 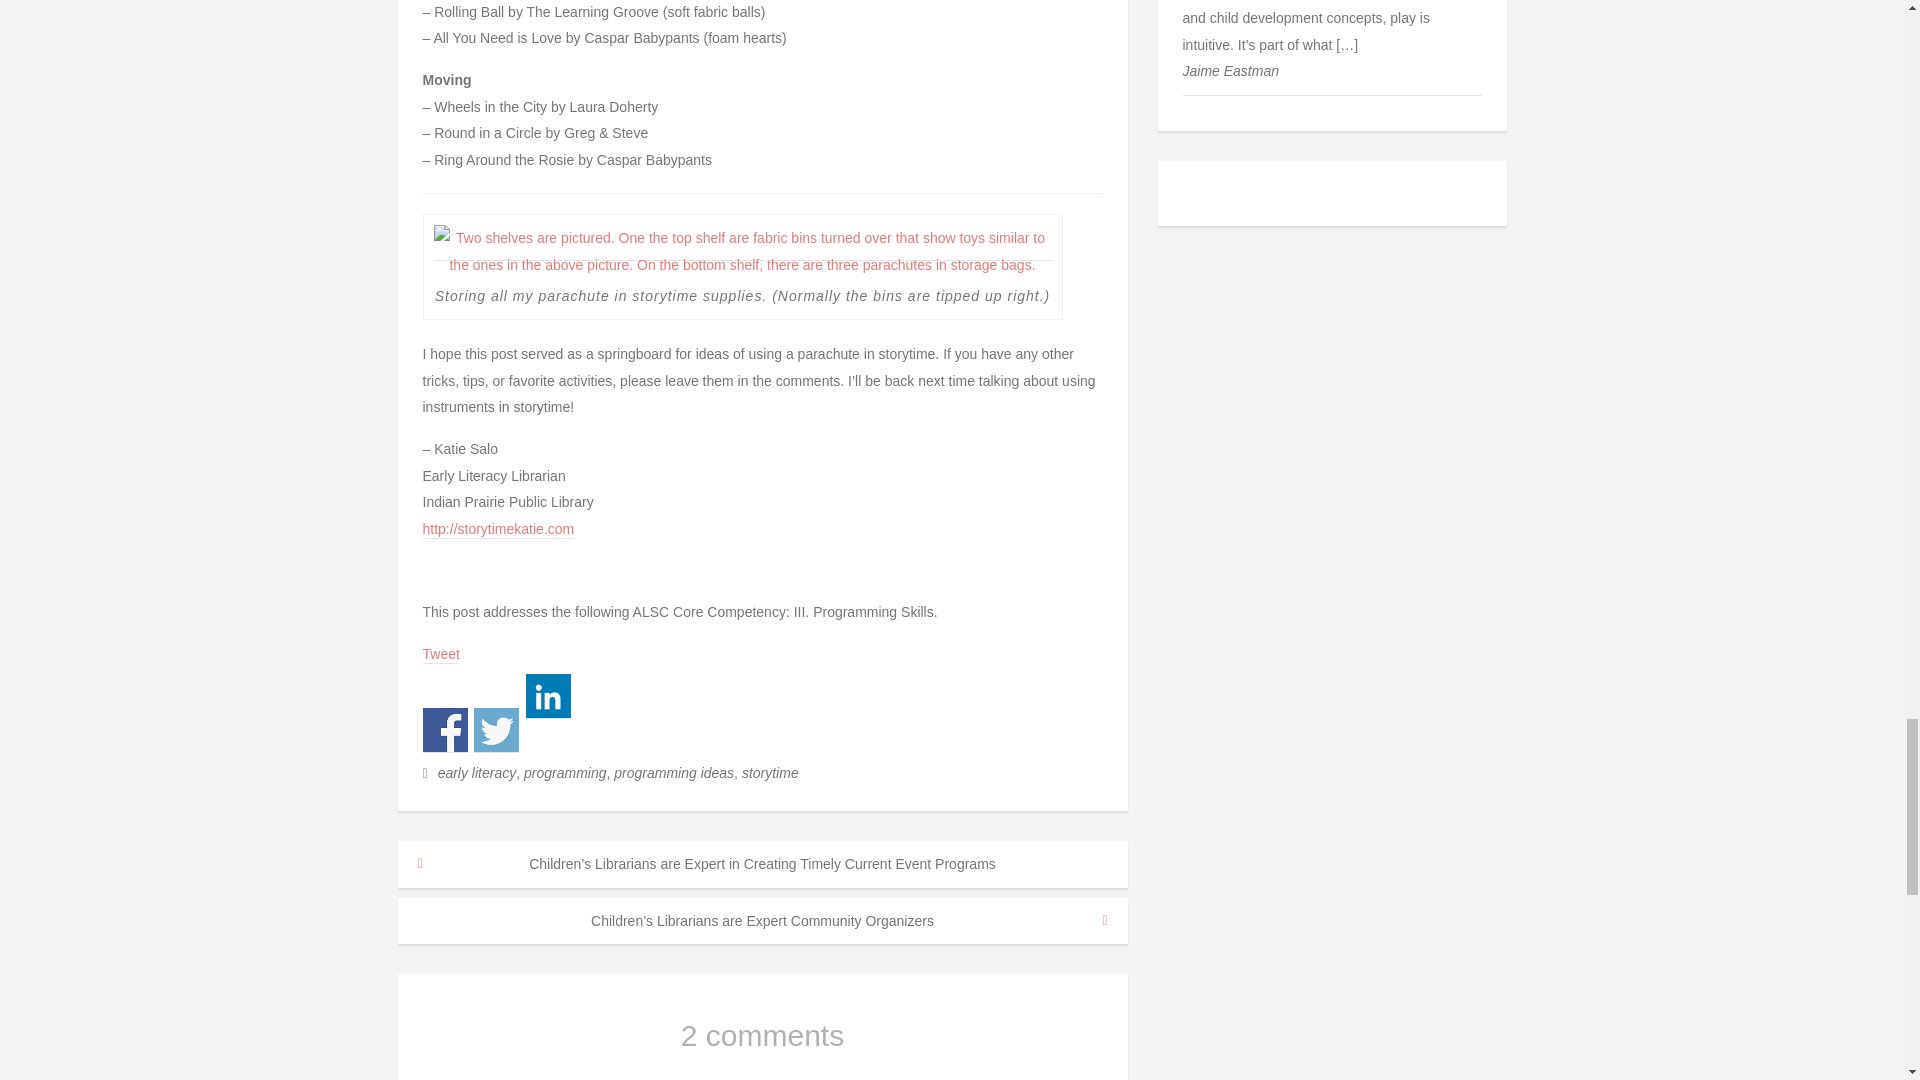 What do you see at coordinates (770, 772) in the screenshot?
I see `storytime` at bounding box center [770, 772].